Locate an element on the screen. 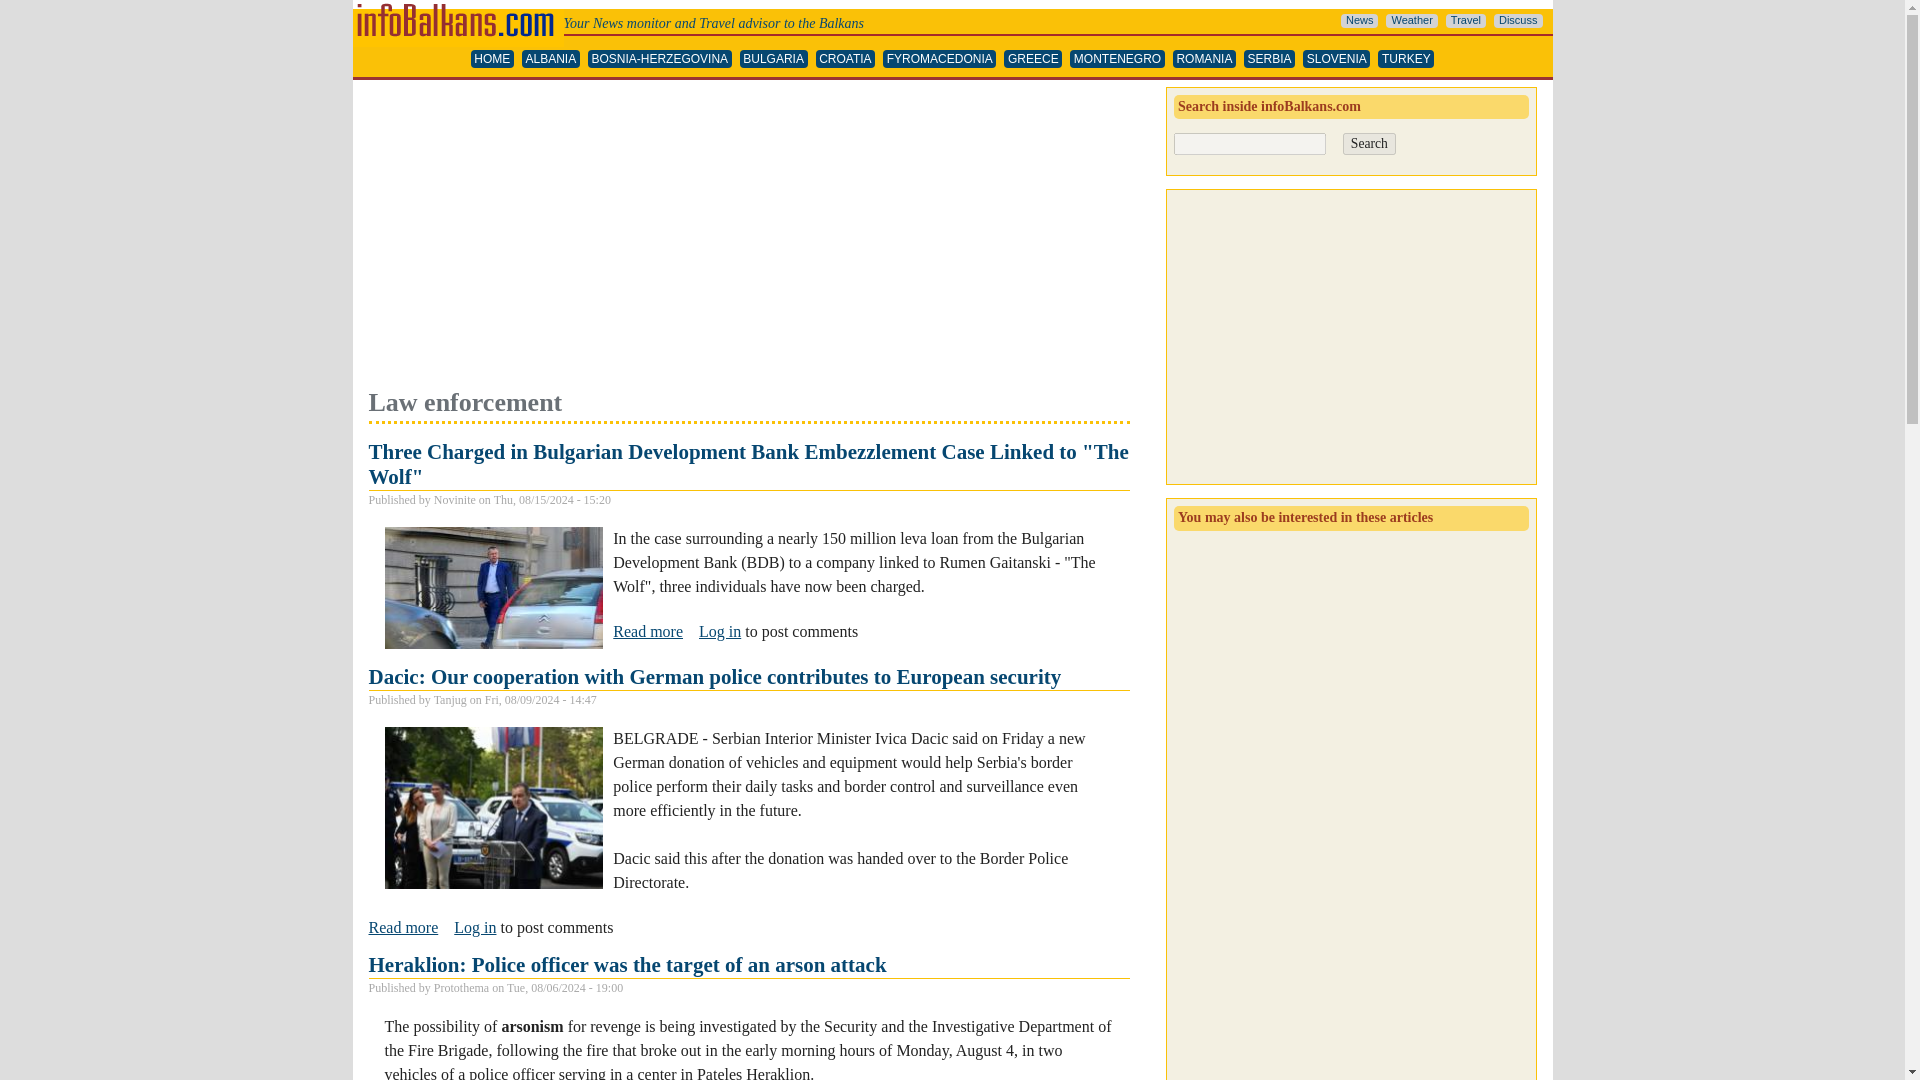 This screenshot has height=1080, width=1920. Discuss is located at coordinates (1518, 21).